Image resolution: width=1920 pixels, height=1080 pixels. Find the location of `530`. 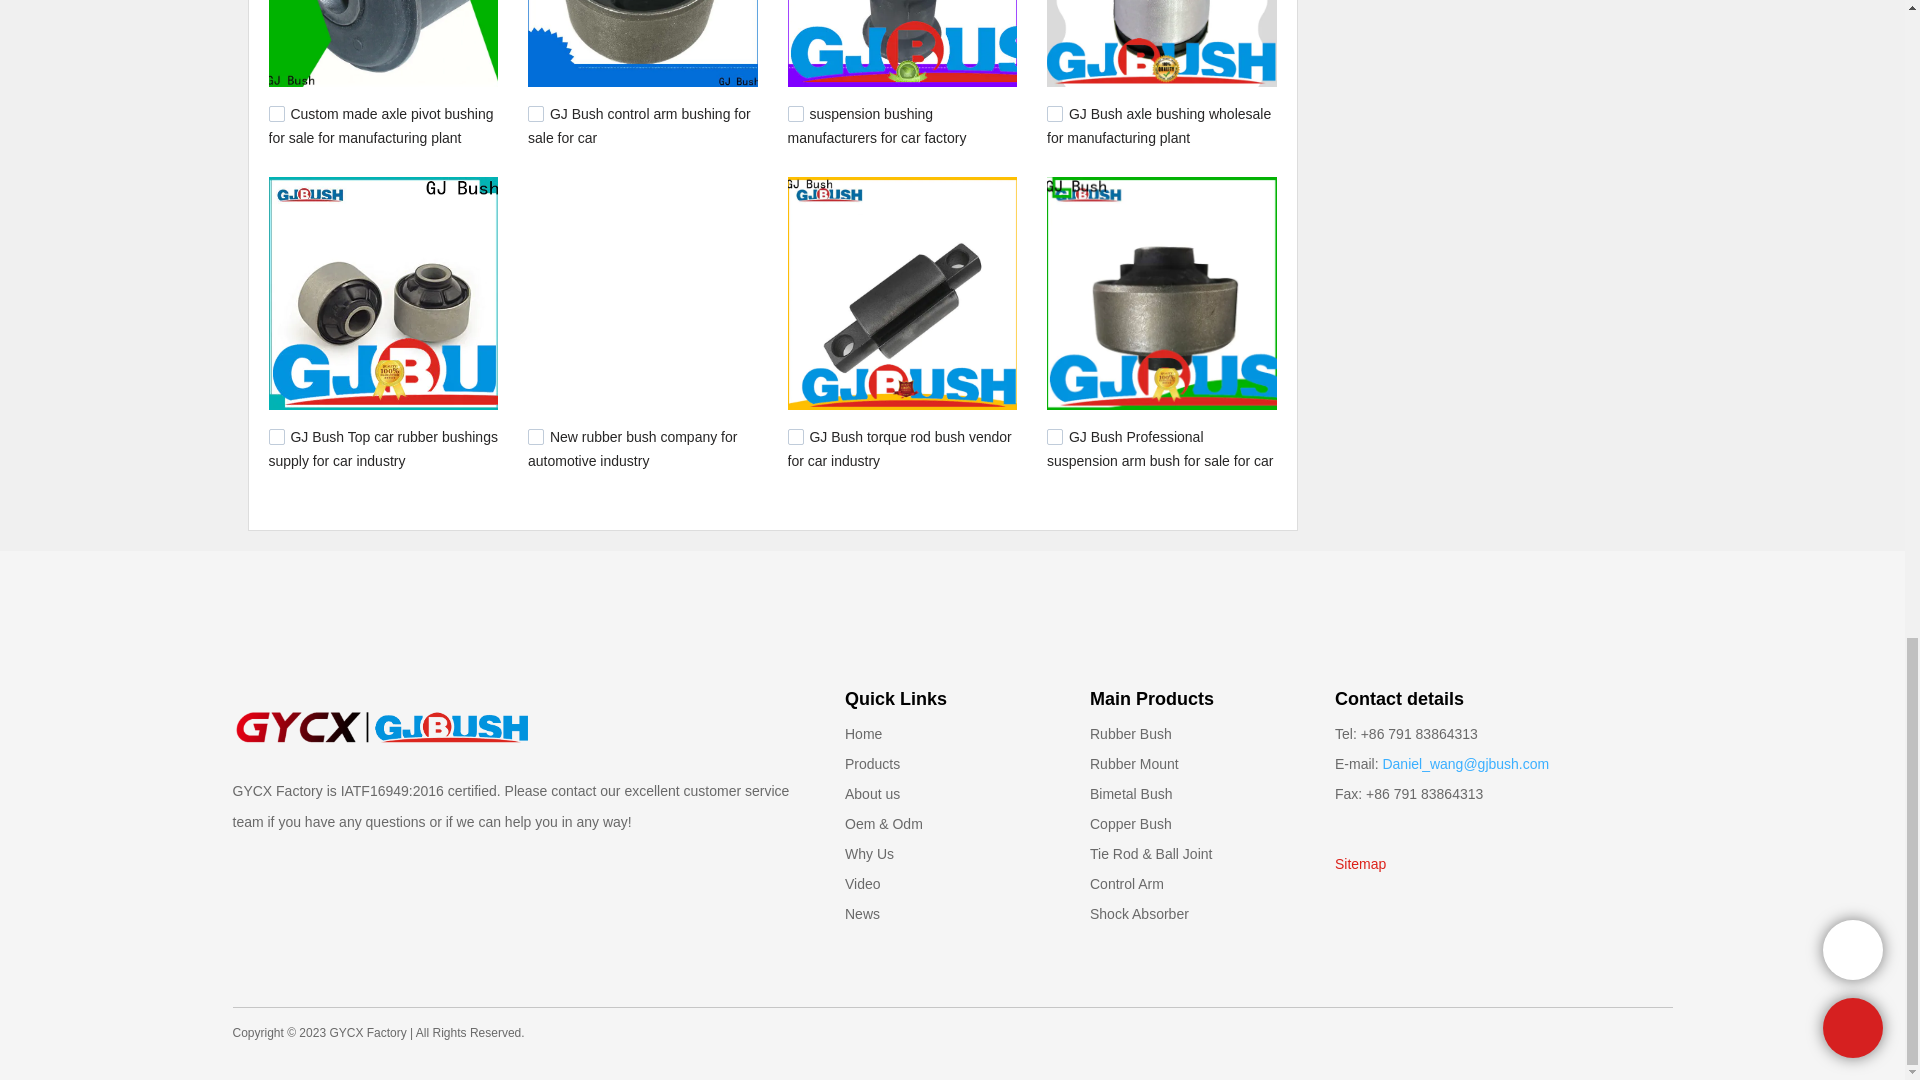

530 is located at coordinates (1054, 436).